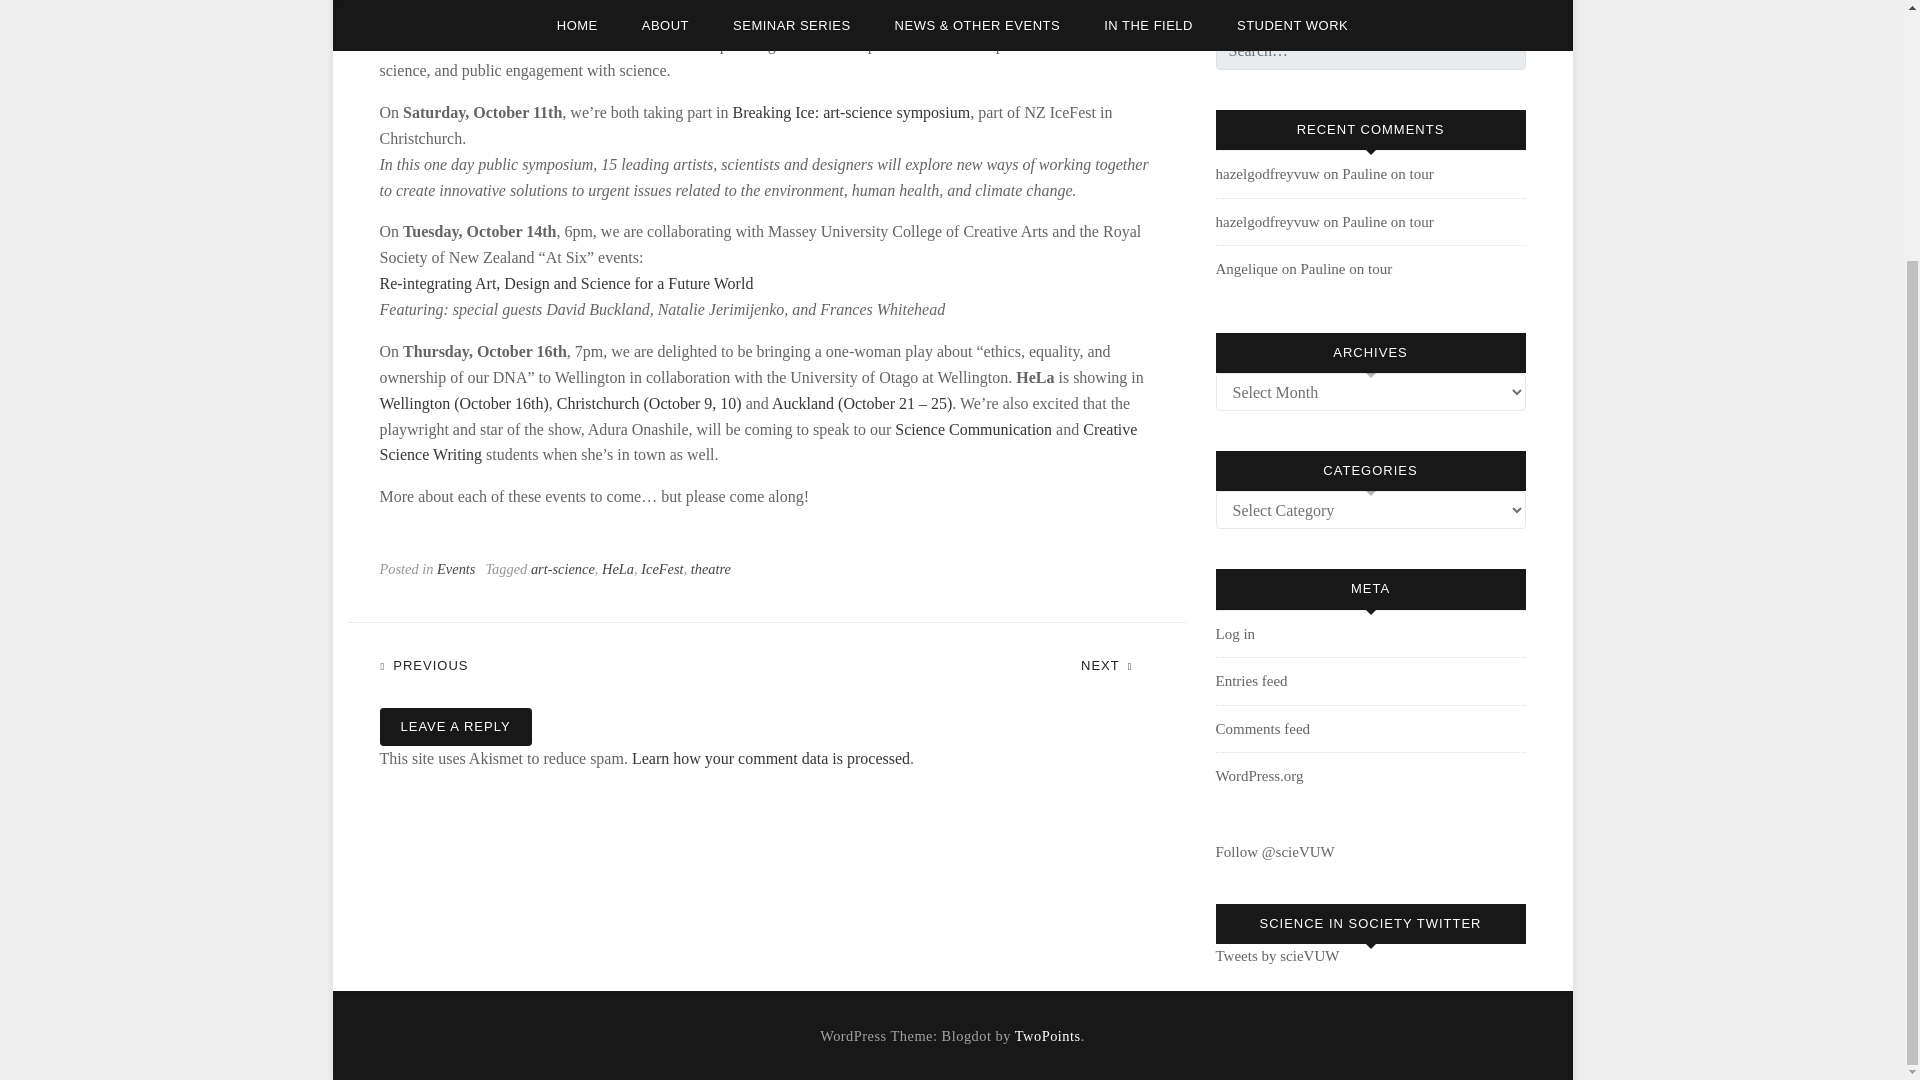 The height and width of the screenshot is (1080, 1920). I want to click on SCIE 311 Science Communication, so click(973, 430).